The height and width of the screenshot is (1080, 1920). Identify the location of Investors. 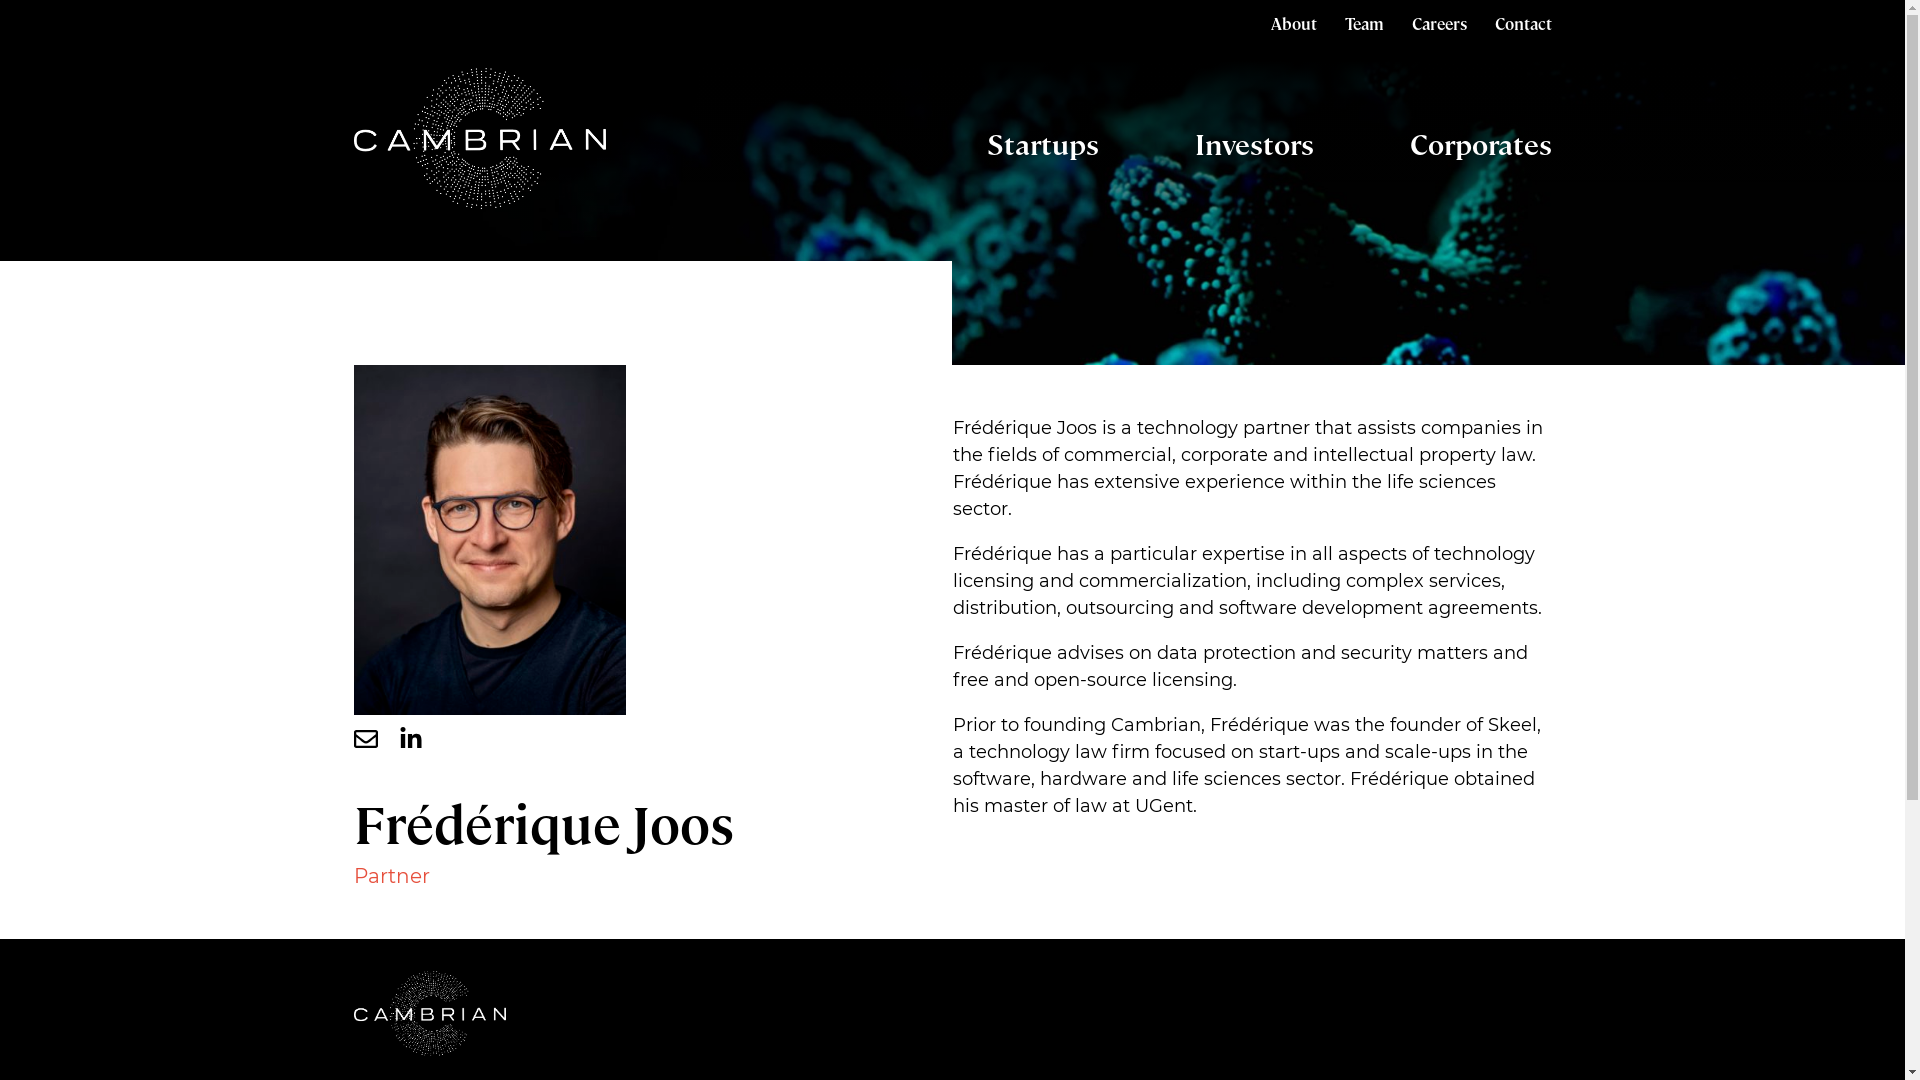
(1254, 142).